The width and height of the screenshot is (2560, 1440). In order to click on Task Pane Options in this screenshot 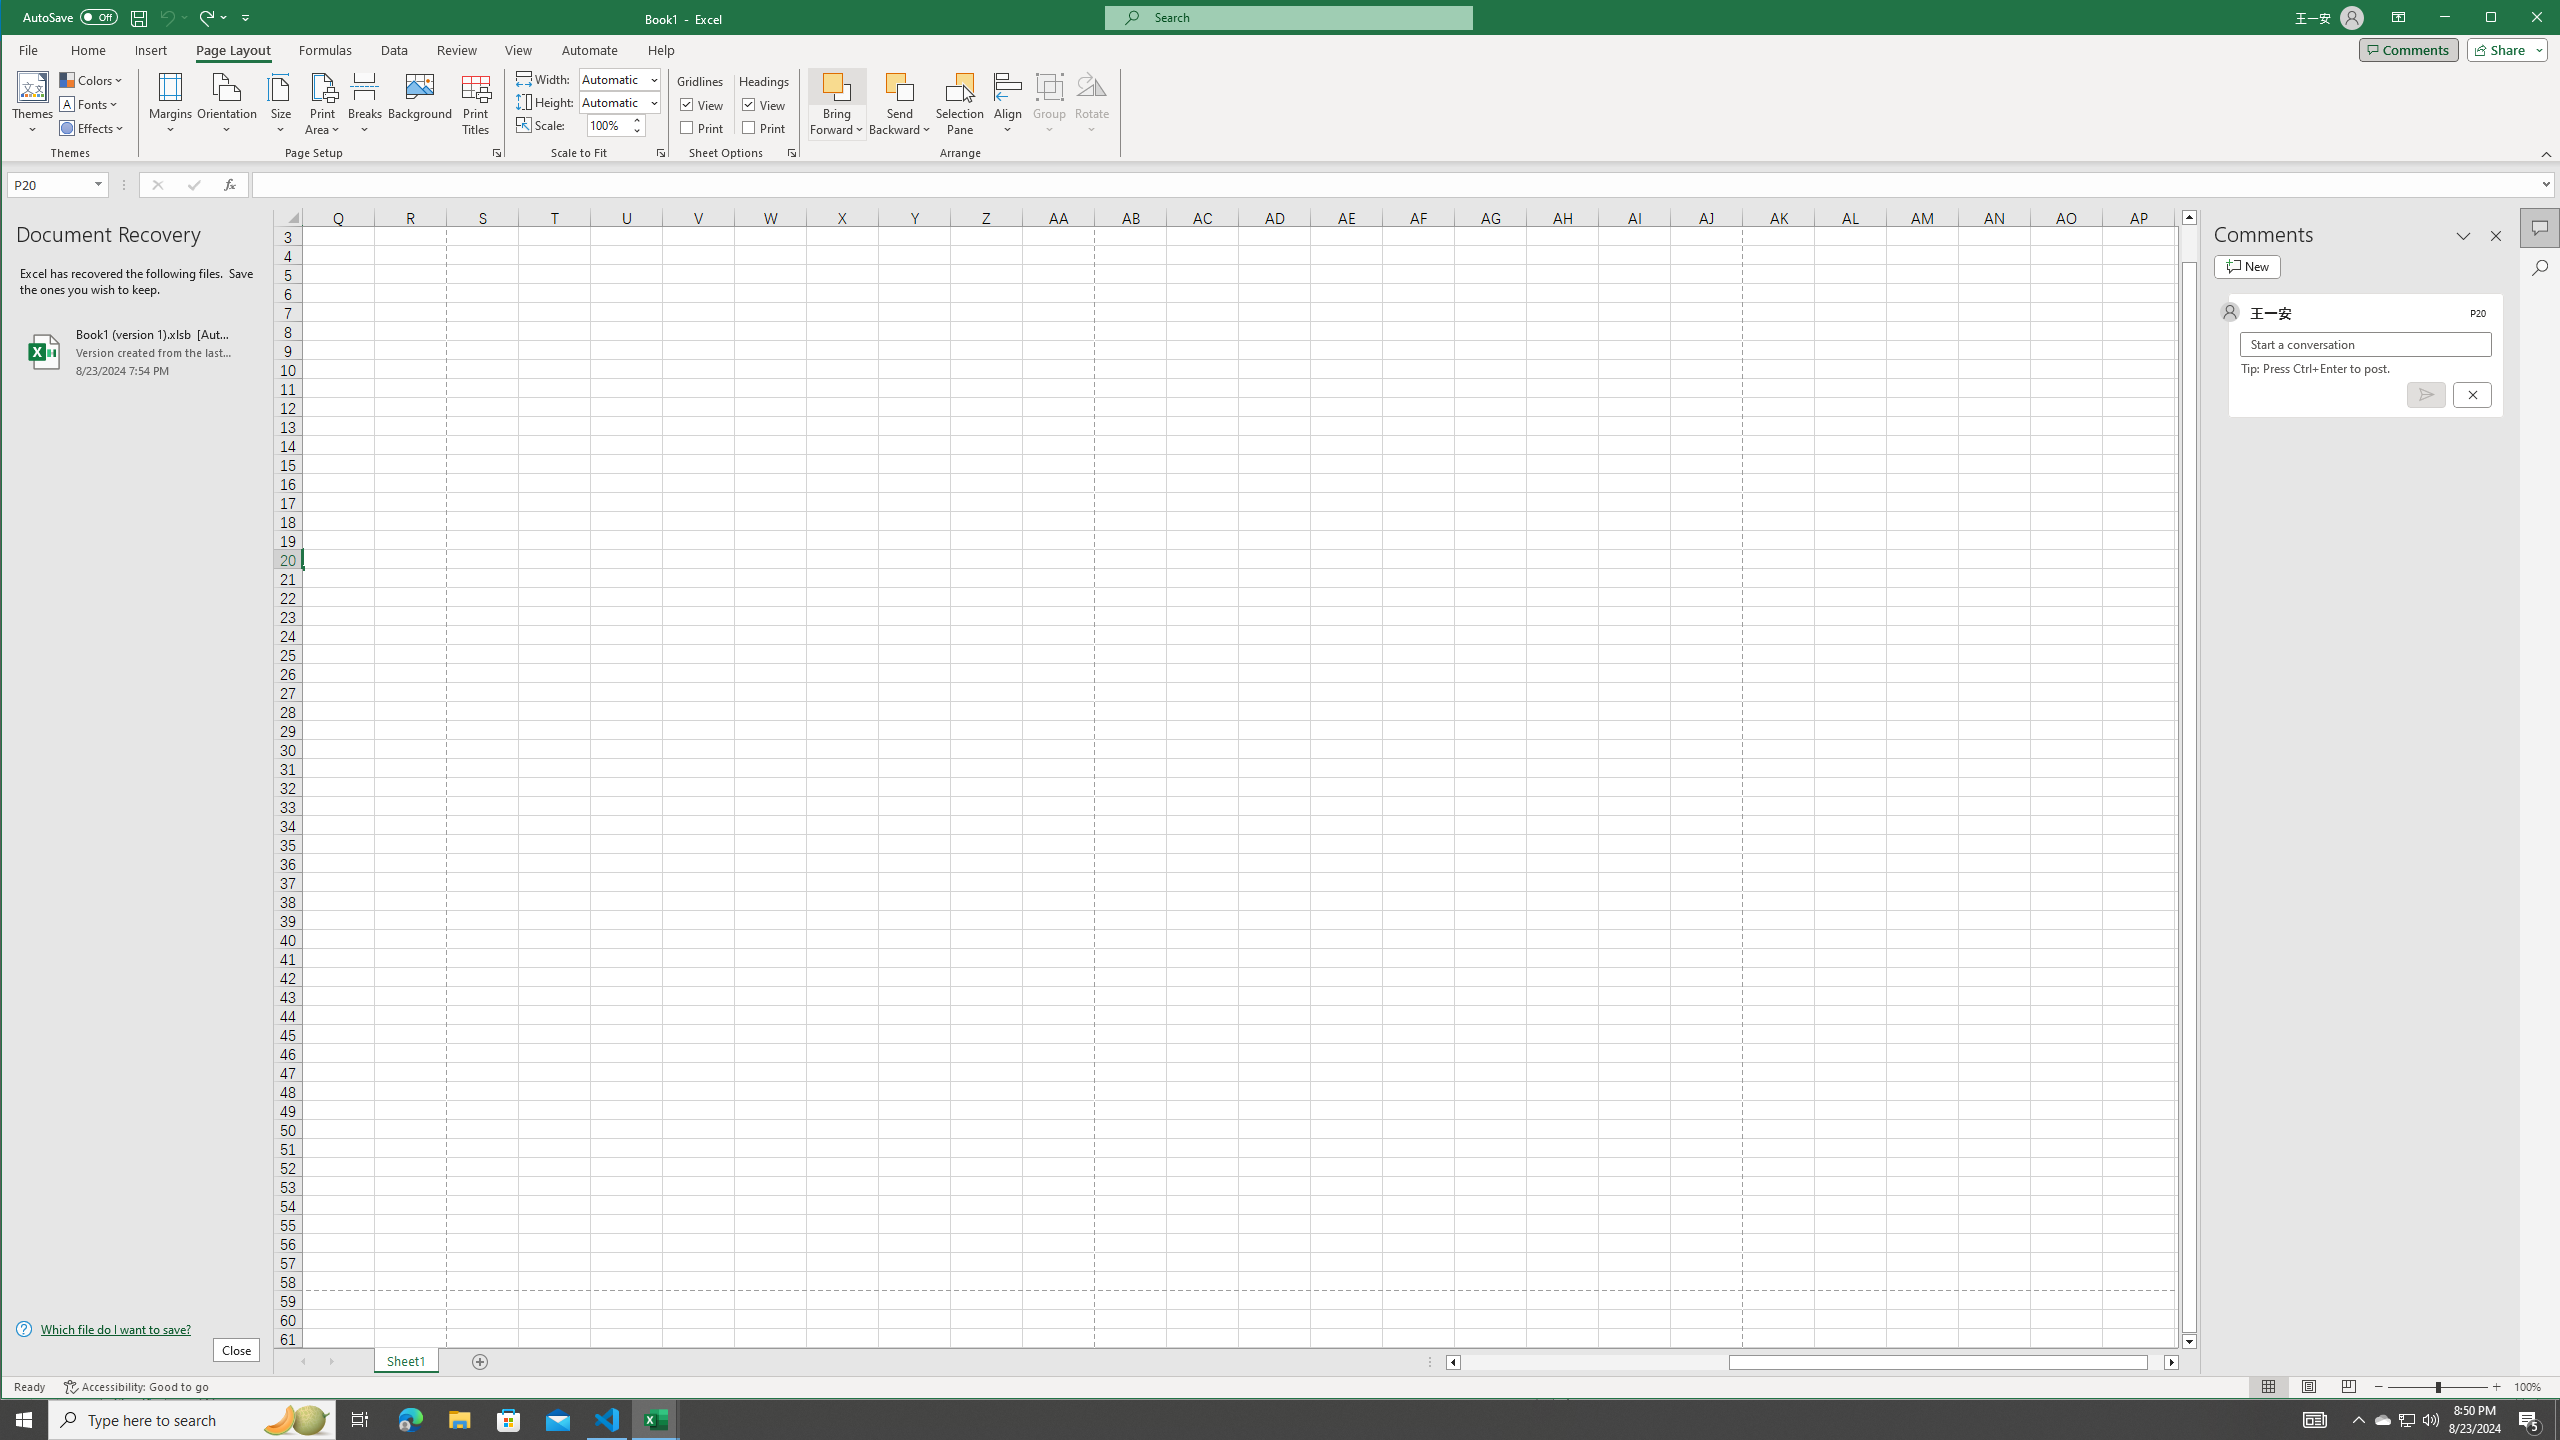, I will do `click(2464, 236)`.